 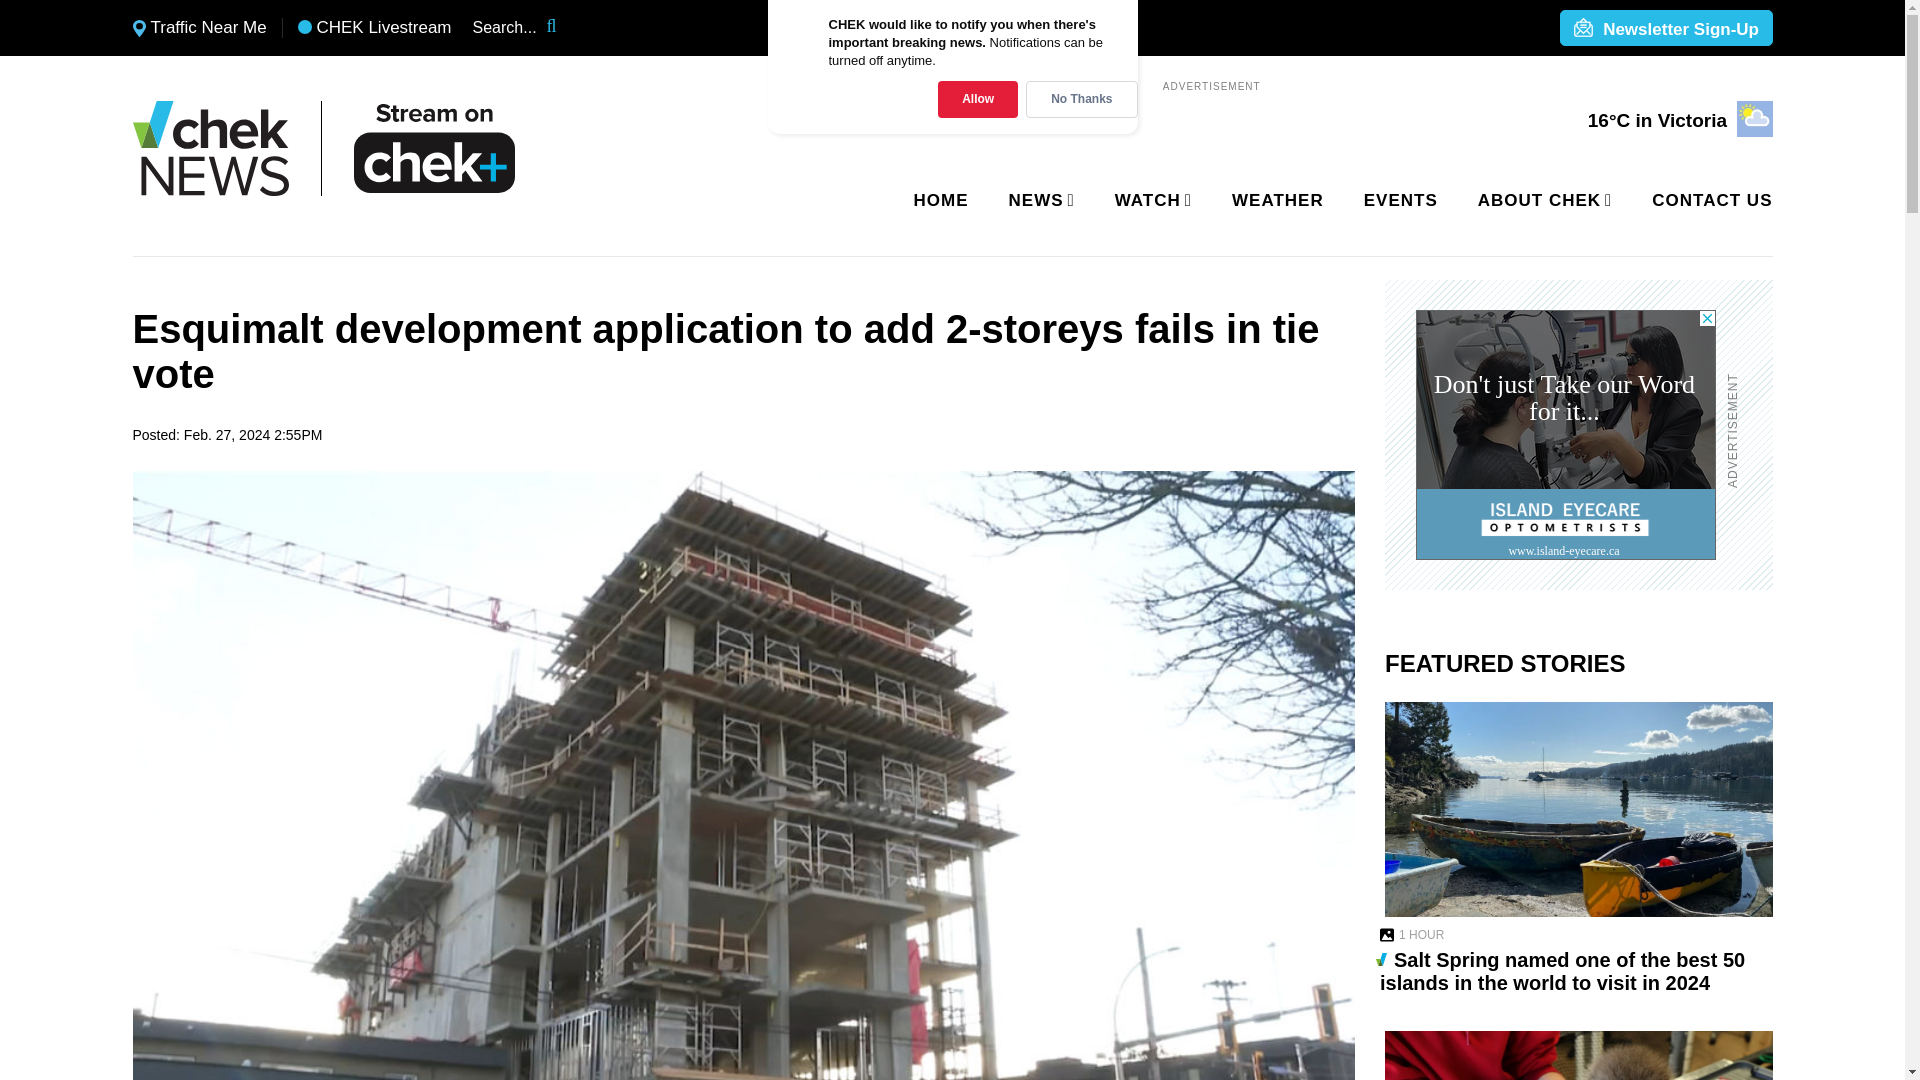 I want to click on HOME, so click(x=941, y=201).